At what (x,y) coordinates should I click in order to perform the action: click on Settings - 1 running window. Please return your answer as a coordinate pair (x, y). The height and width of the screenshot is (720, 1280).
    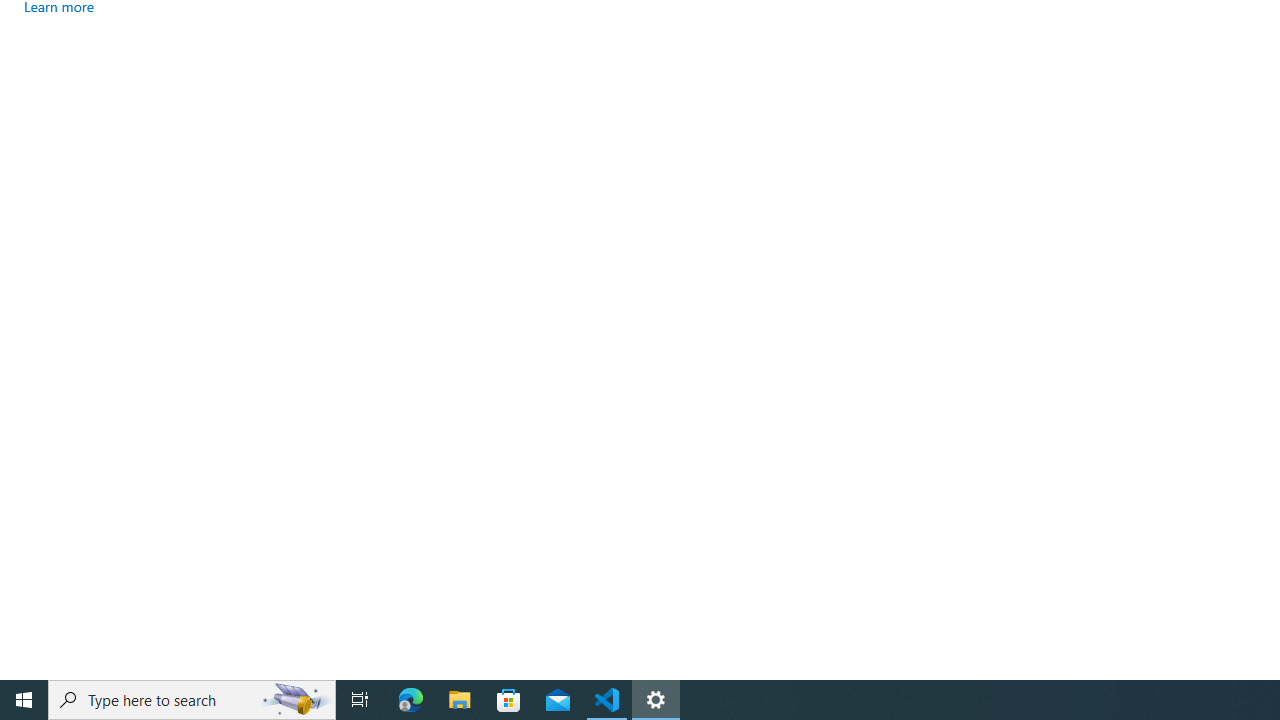
    Looking at the image, I should click on (656, 700).